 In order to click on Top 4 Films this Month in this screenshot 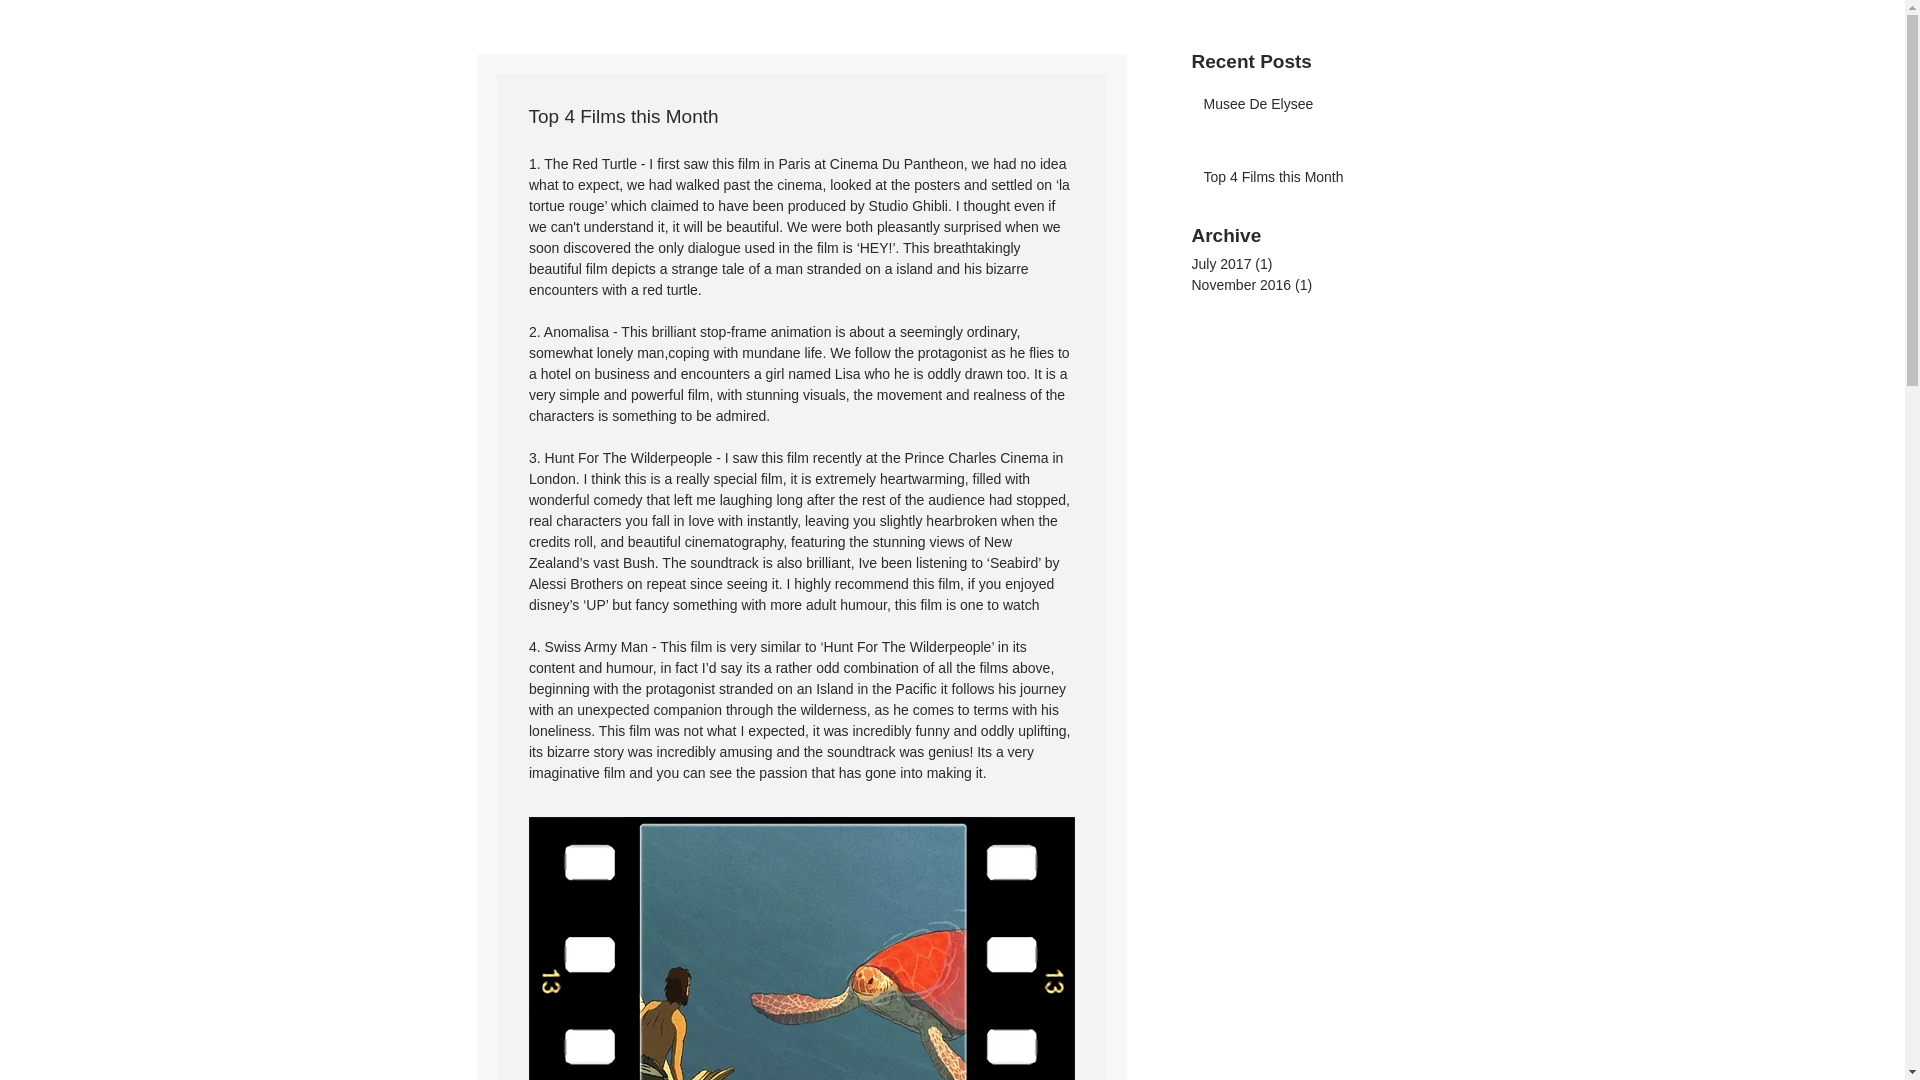, I will do `click(1294, 182)`.